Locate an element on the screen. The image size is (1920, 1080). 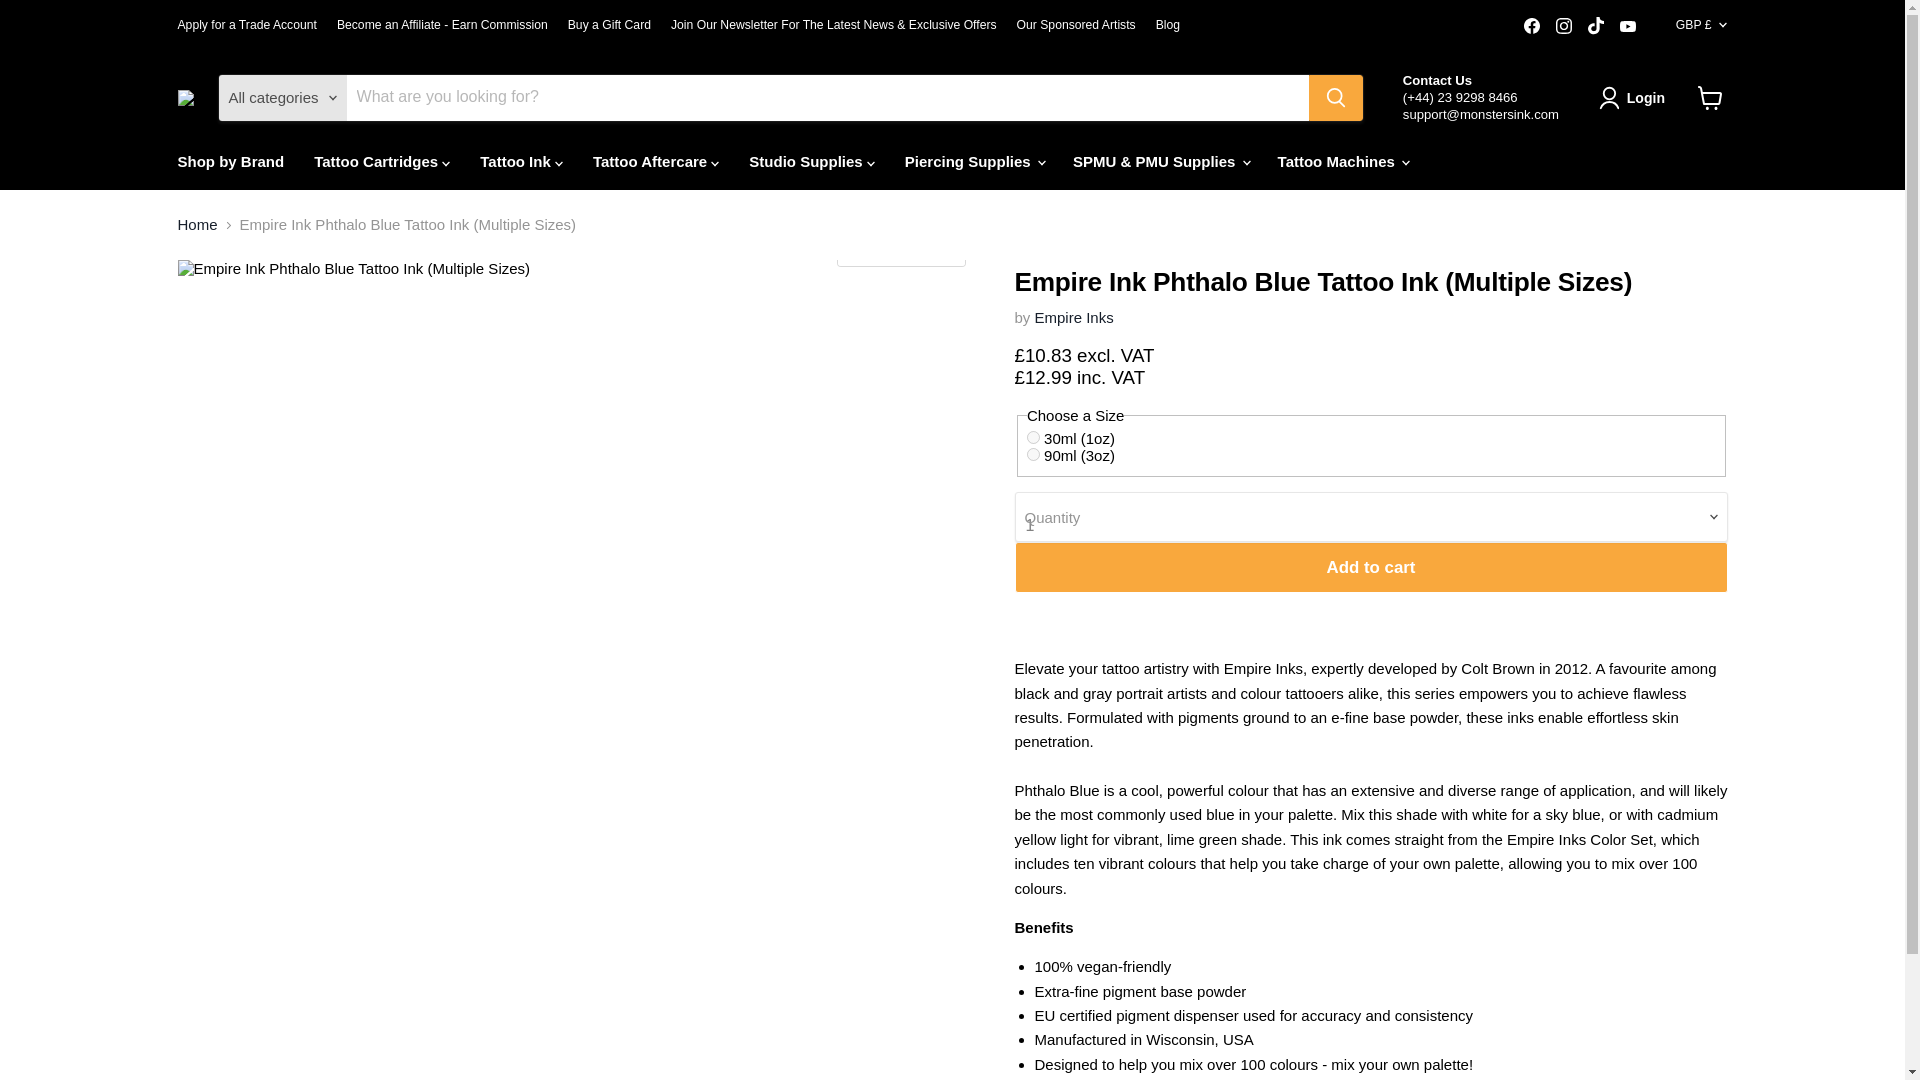
Buy a Gift Card is located at coordinates (609, 25).